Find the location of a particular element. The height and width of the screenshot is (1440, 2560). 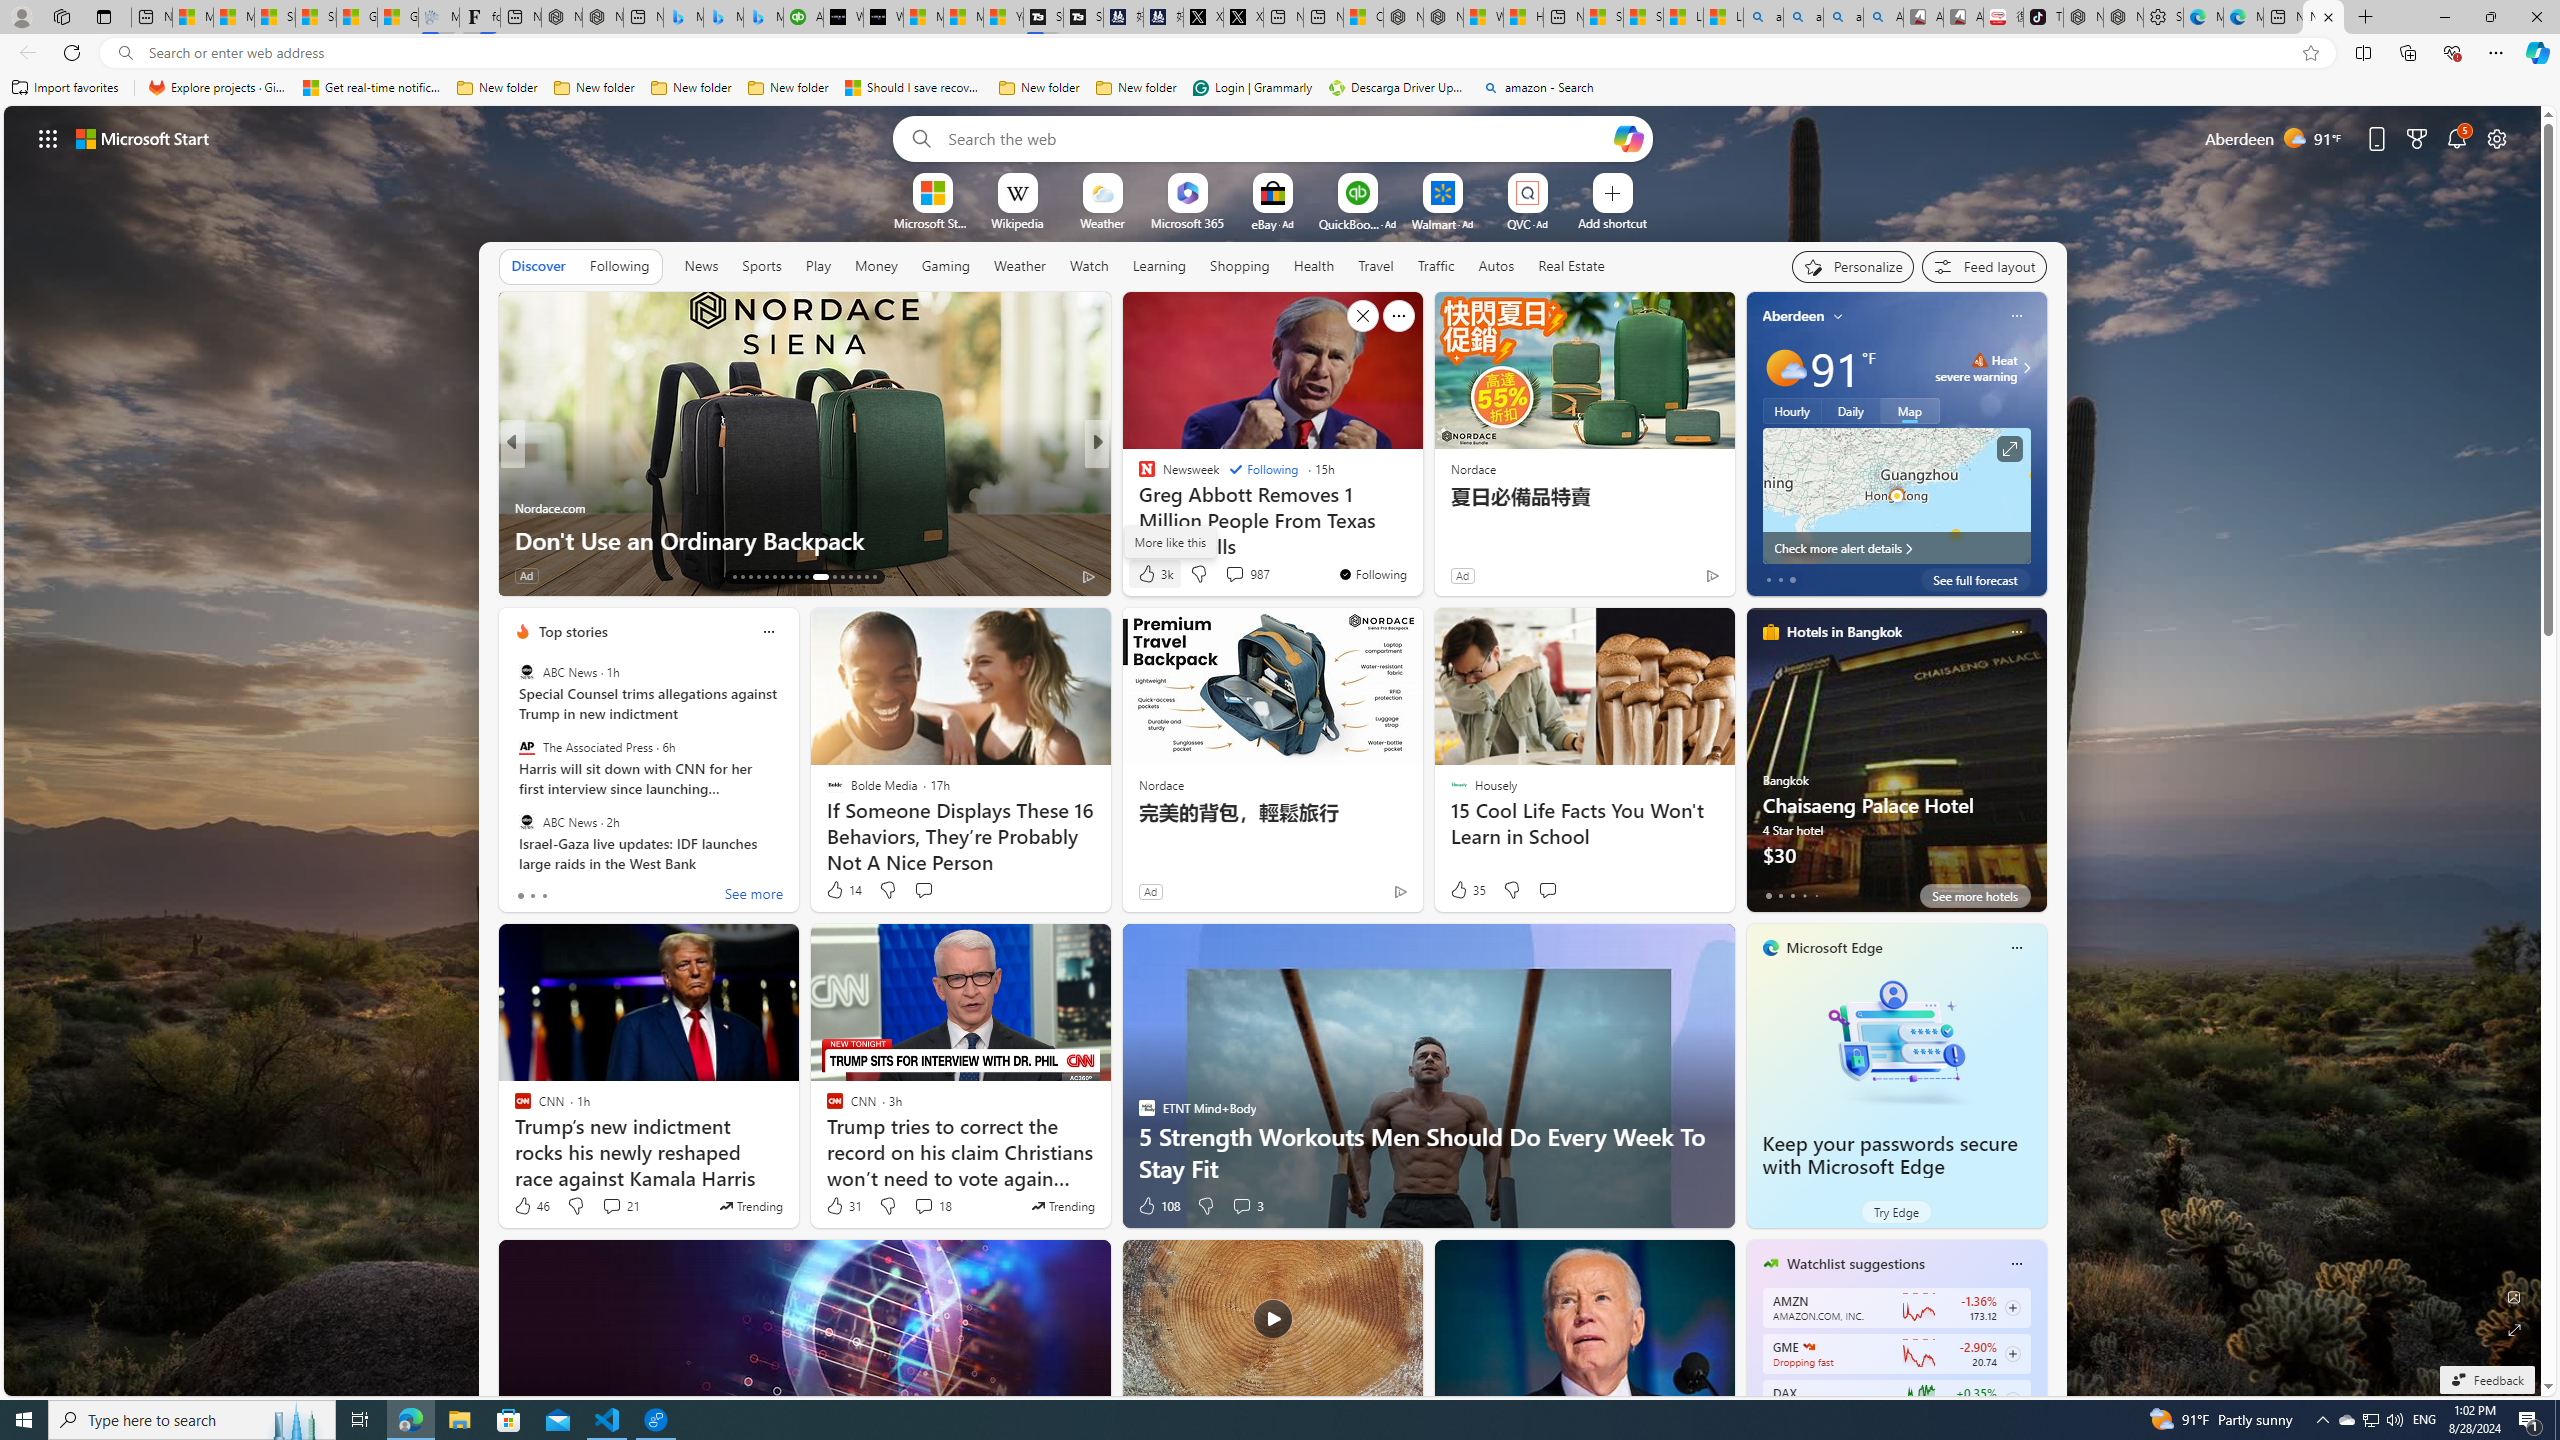

Amazon Echo Robot - Search Images is located at coordinates (1884, 17).